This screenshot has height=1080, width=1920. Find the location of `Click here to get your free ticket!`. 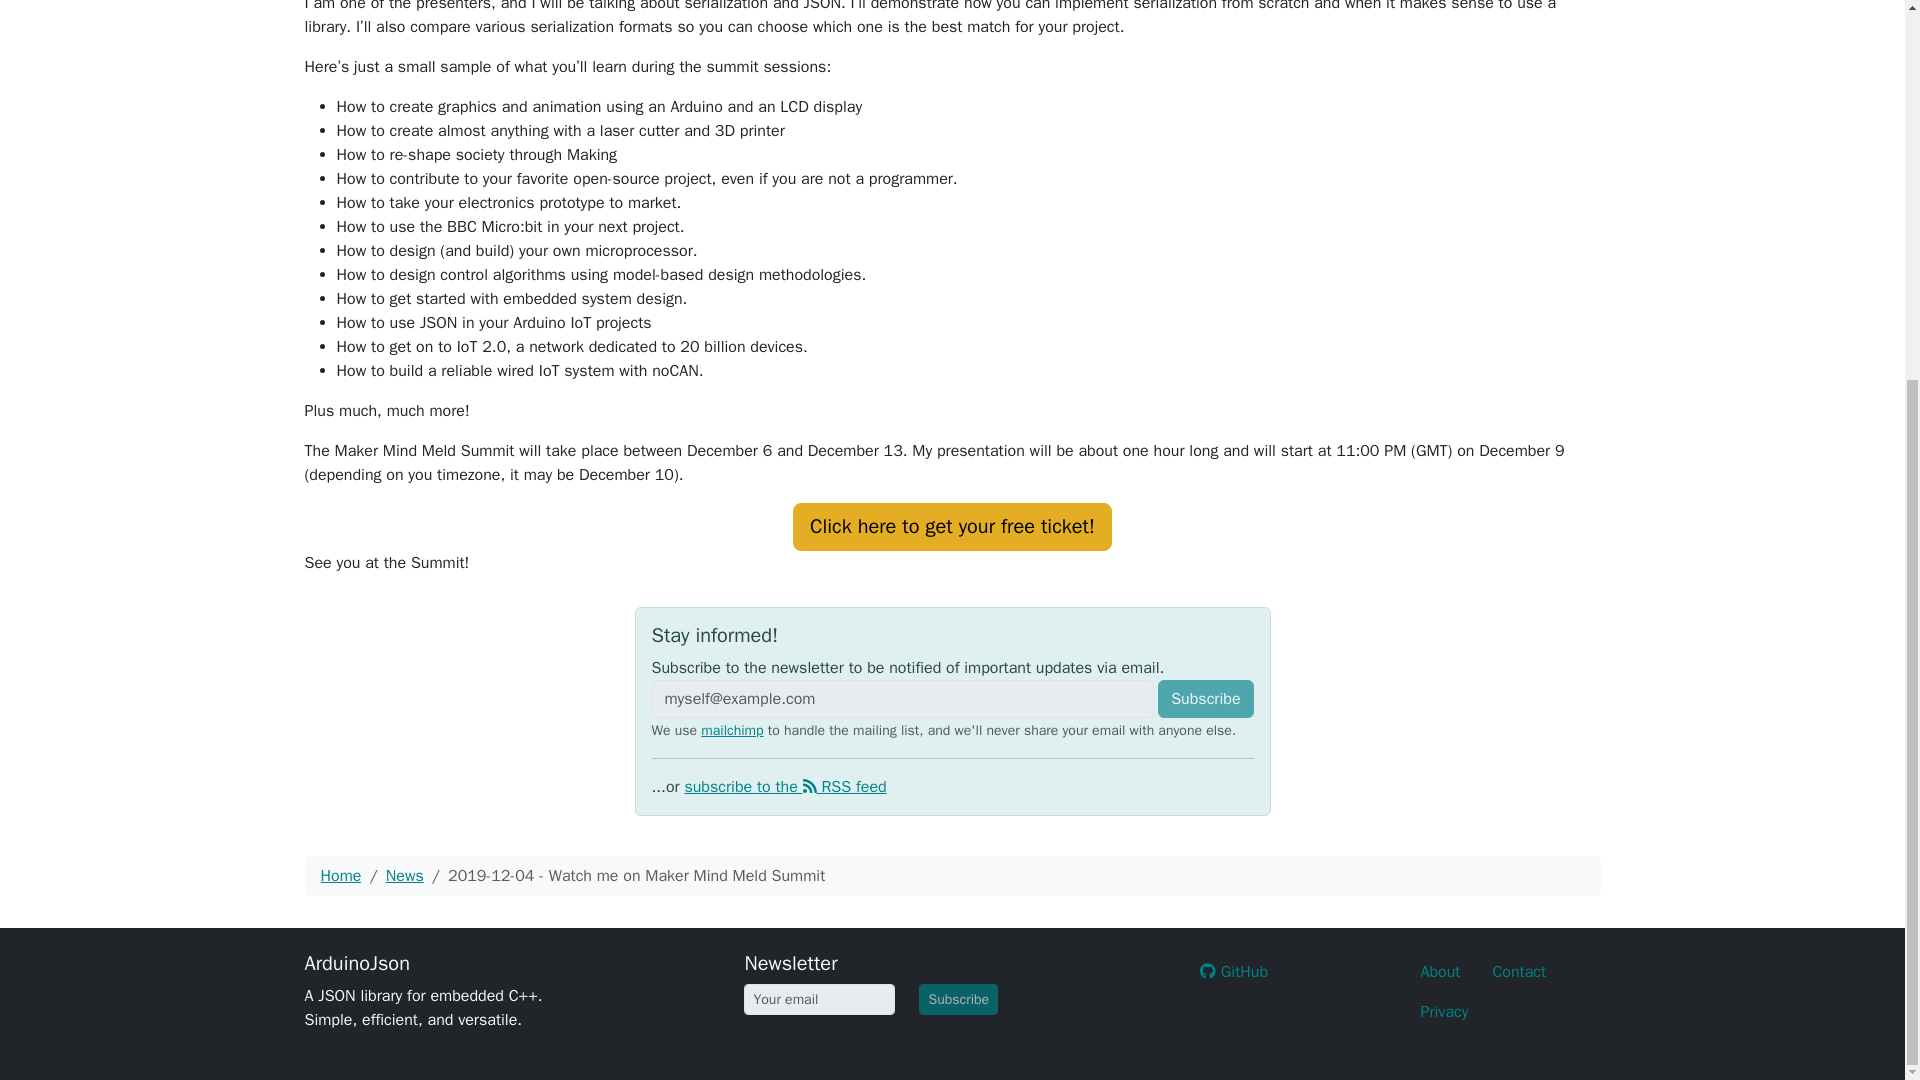

Click here to get your free ticket! is located at coordinates (952, 526).